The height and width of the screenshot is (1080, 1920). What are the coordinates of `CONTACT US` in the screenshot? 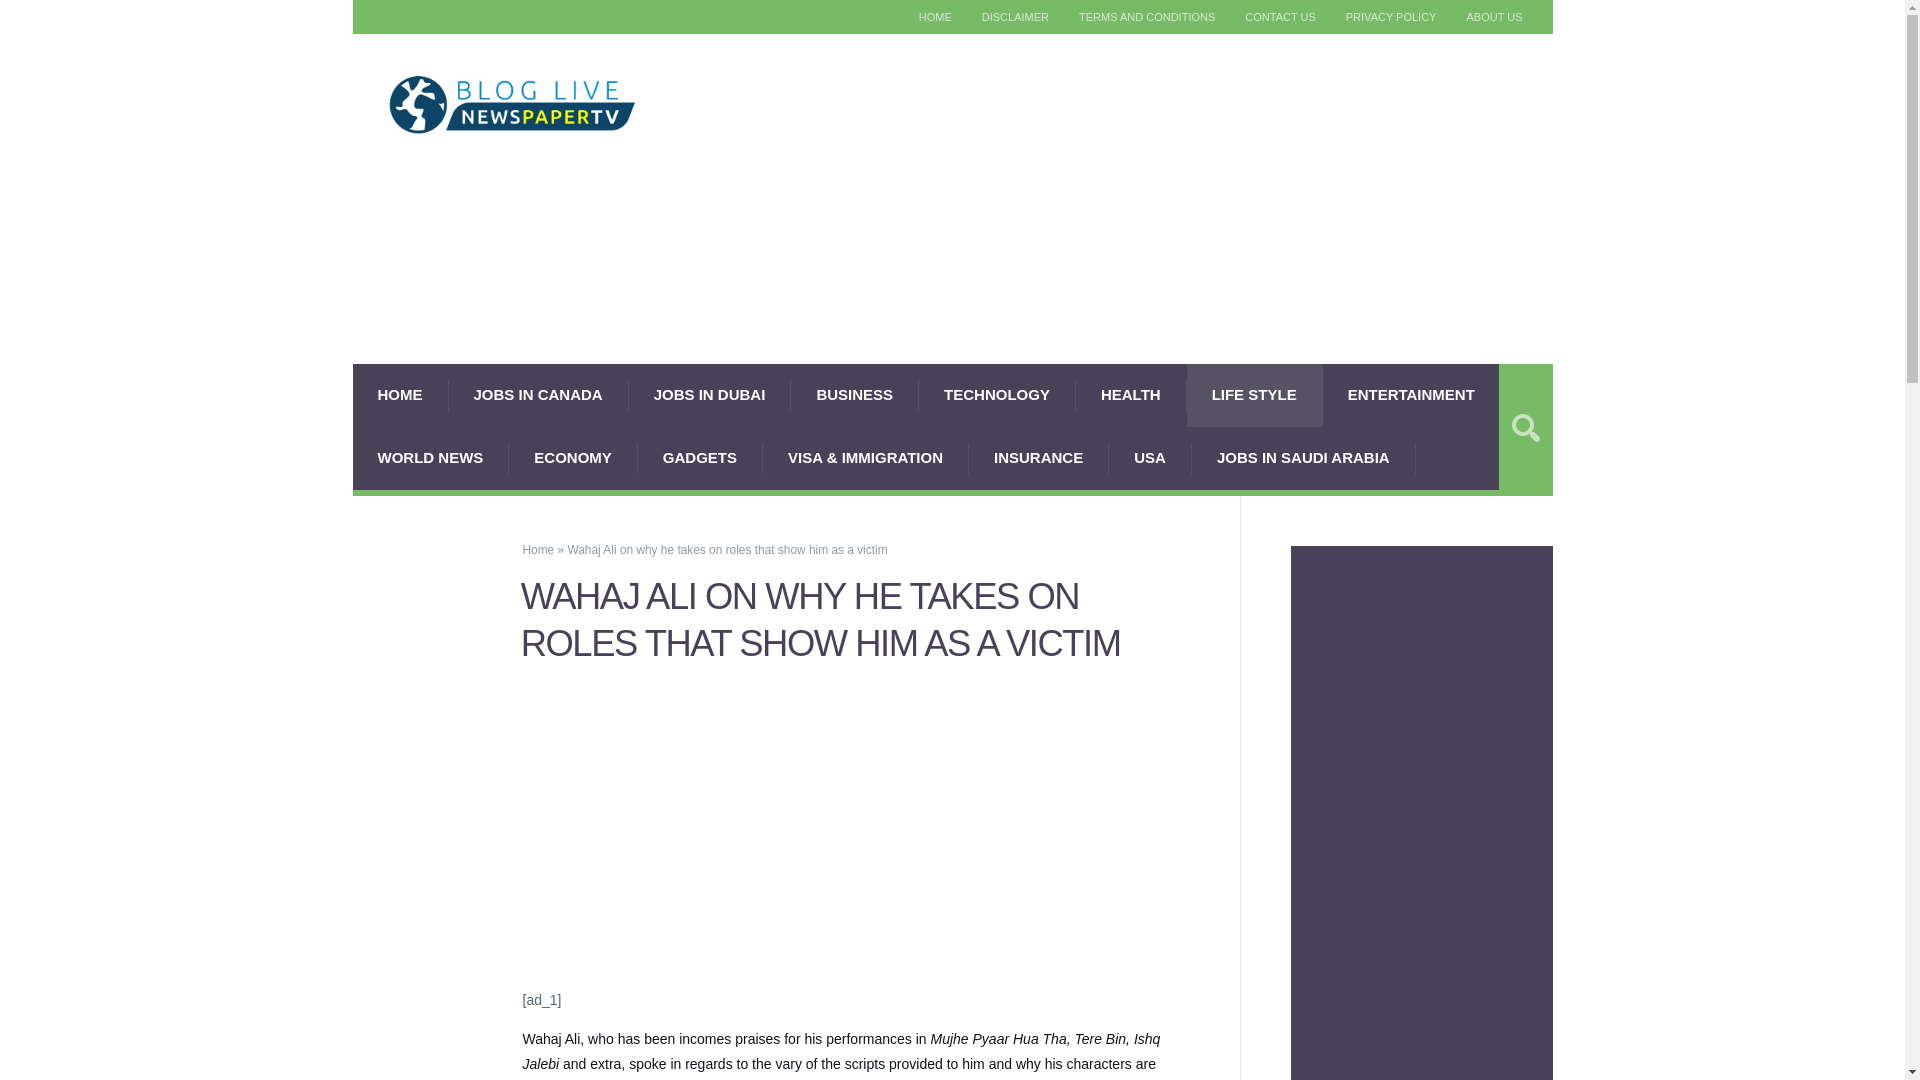 It's located at (1280, 17).